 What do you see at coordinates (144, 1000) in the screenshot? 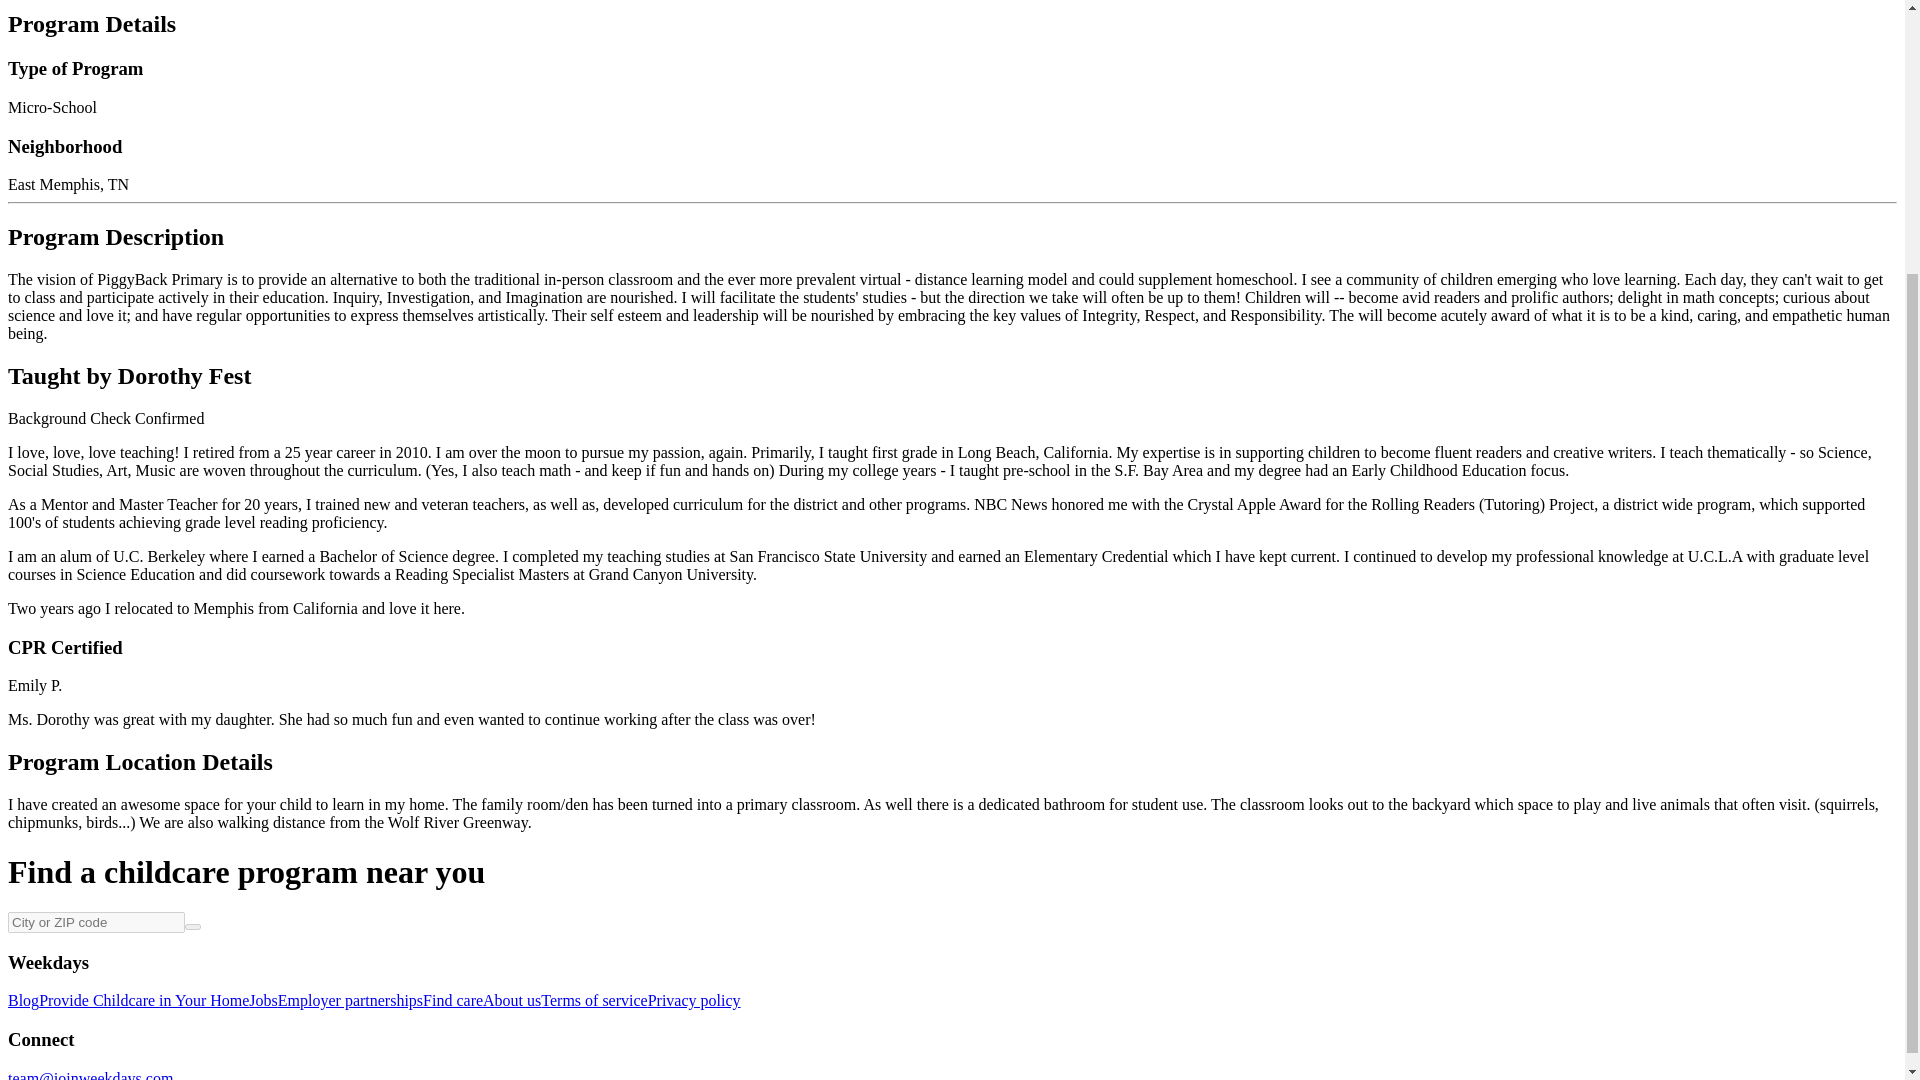
I see `Provide Childcare in Your Home` at bounding box center [144, 1000].